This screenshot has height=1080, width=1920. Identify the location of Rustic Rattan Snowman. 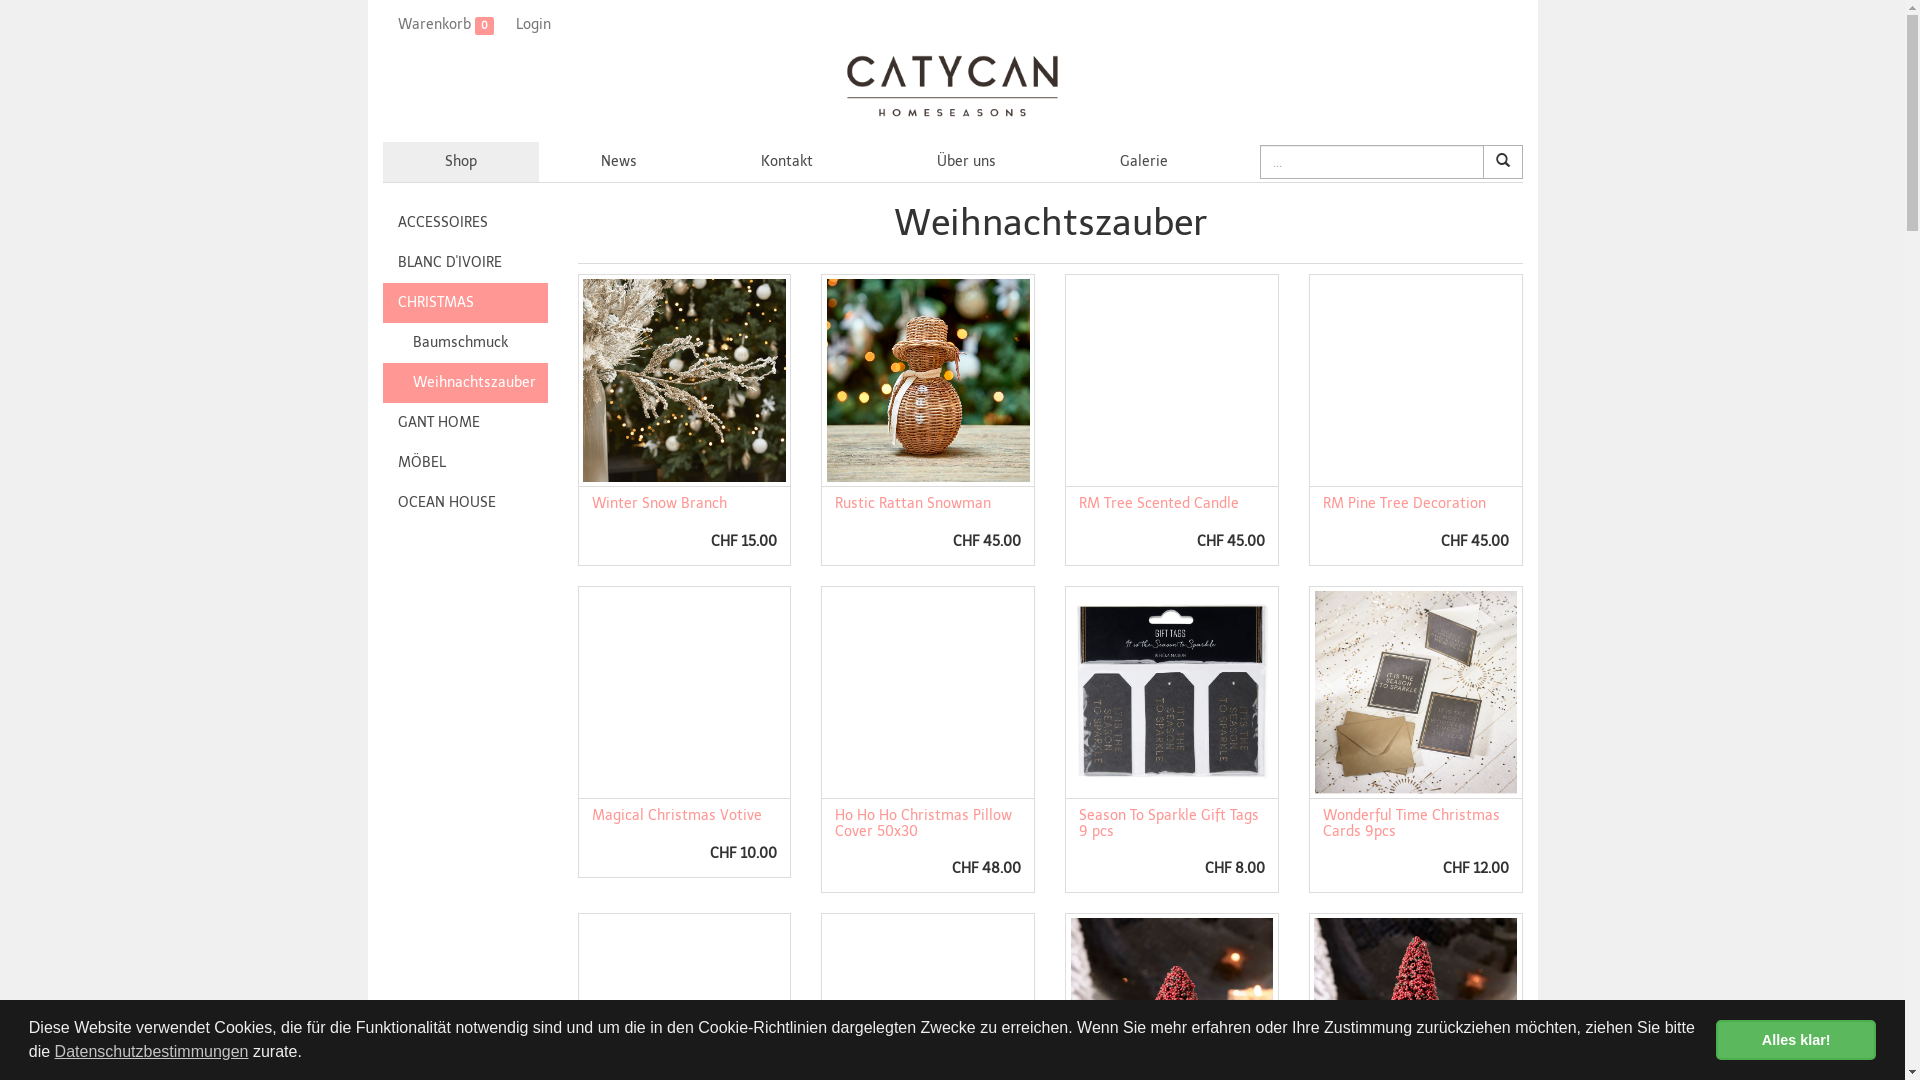
(913, 504).